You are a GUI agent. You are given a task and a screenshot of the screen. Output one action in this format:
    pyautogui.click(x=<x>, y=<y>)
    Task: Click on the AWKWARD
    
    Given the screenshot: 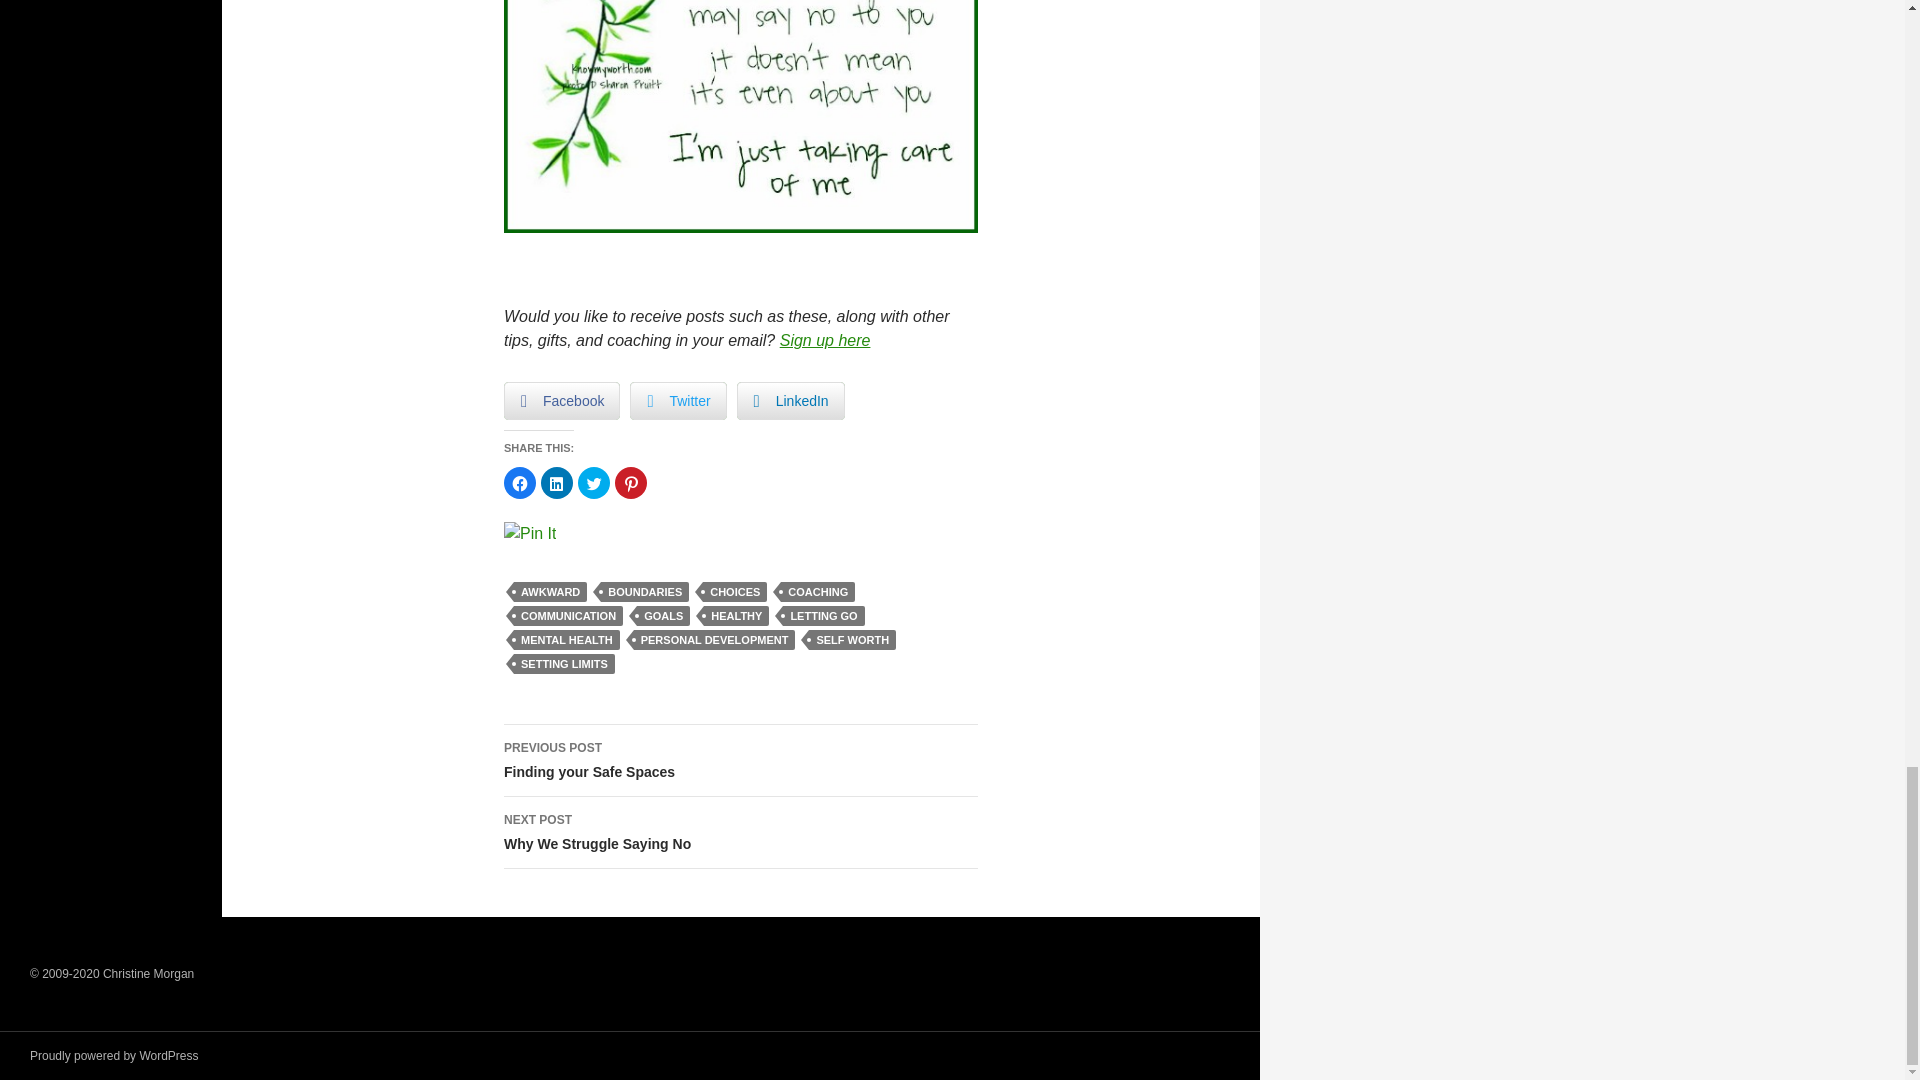 What is the action you would take?
    pyautogui.click(x=550, y=592)
    